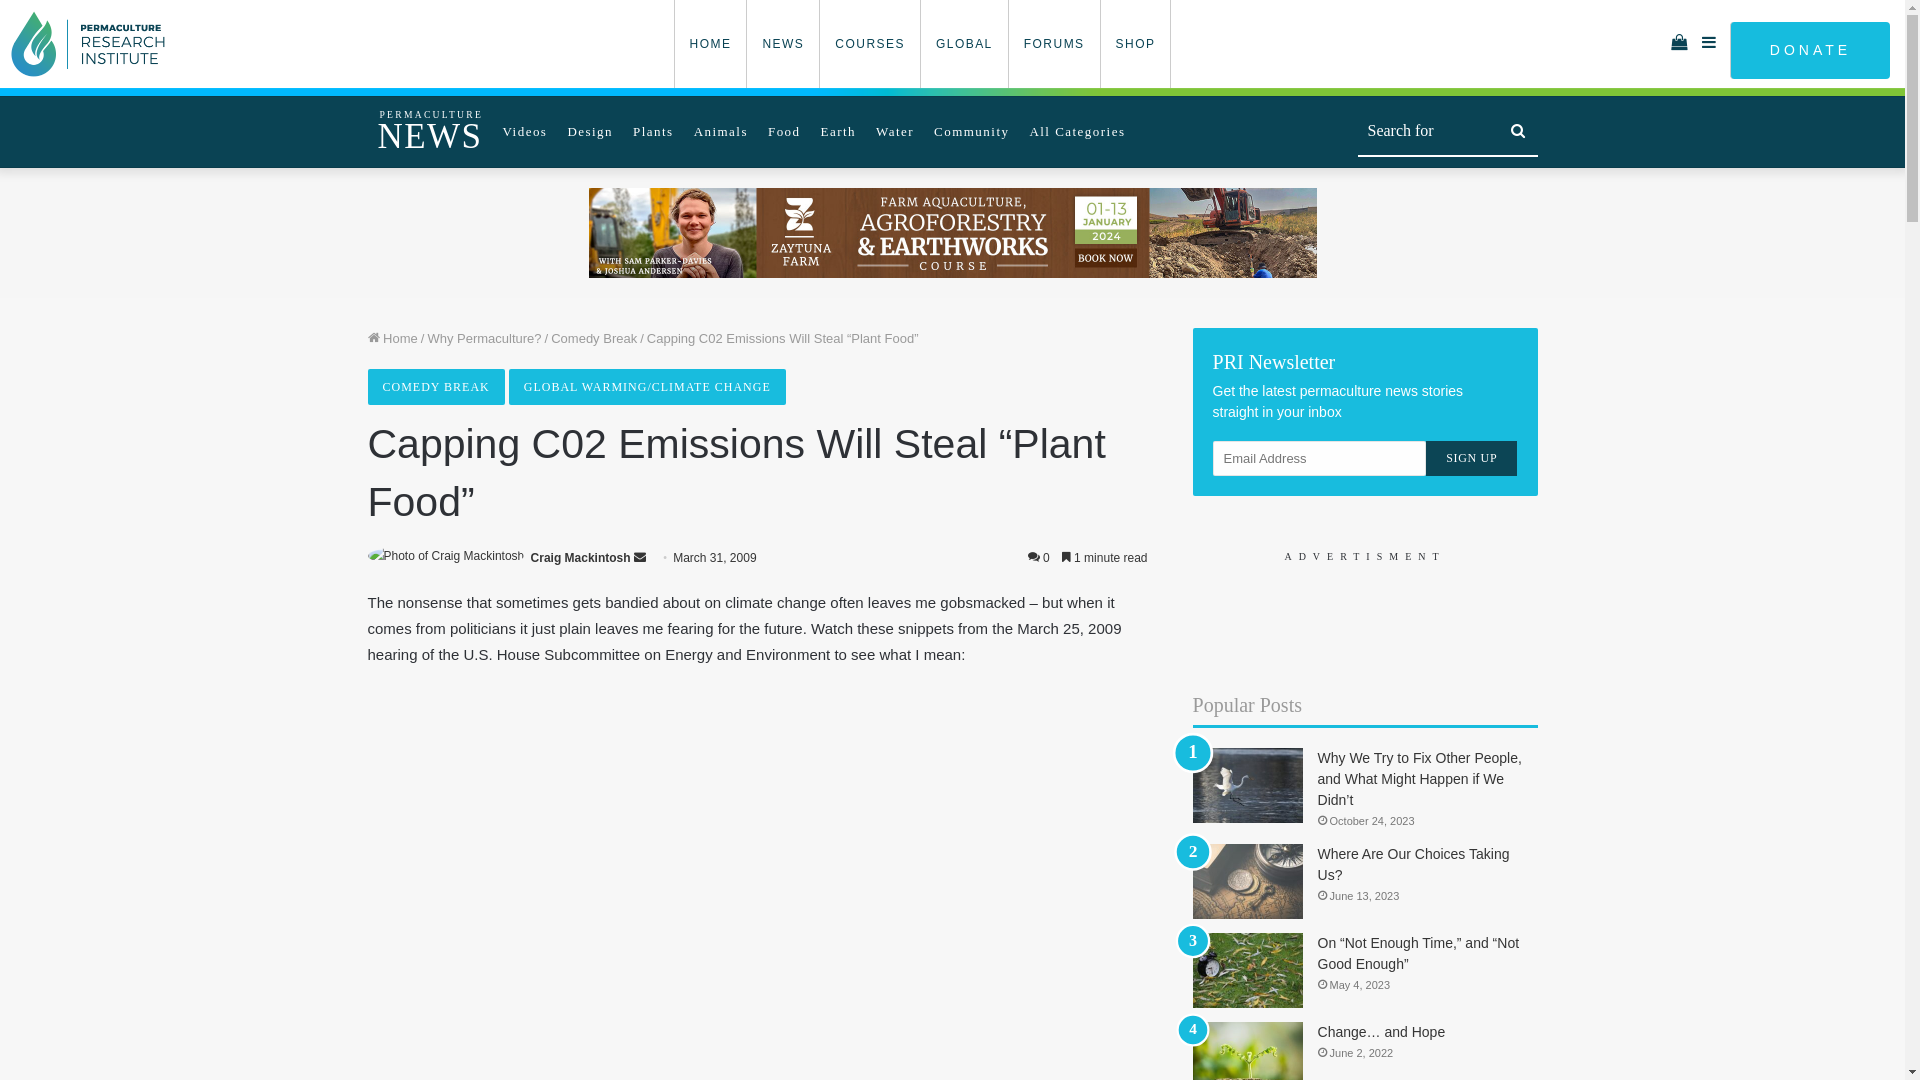 The width and height of the screenshot is (1920, 1080). I want to click on The Permaculture Research Institute, so click(94, 44).